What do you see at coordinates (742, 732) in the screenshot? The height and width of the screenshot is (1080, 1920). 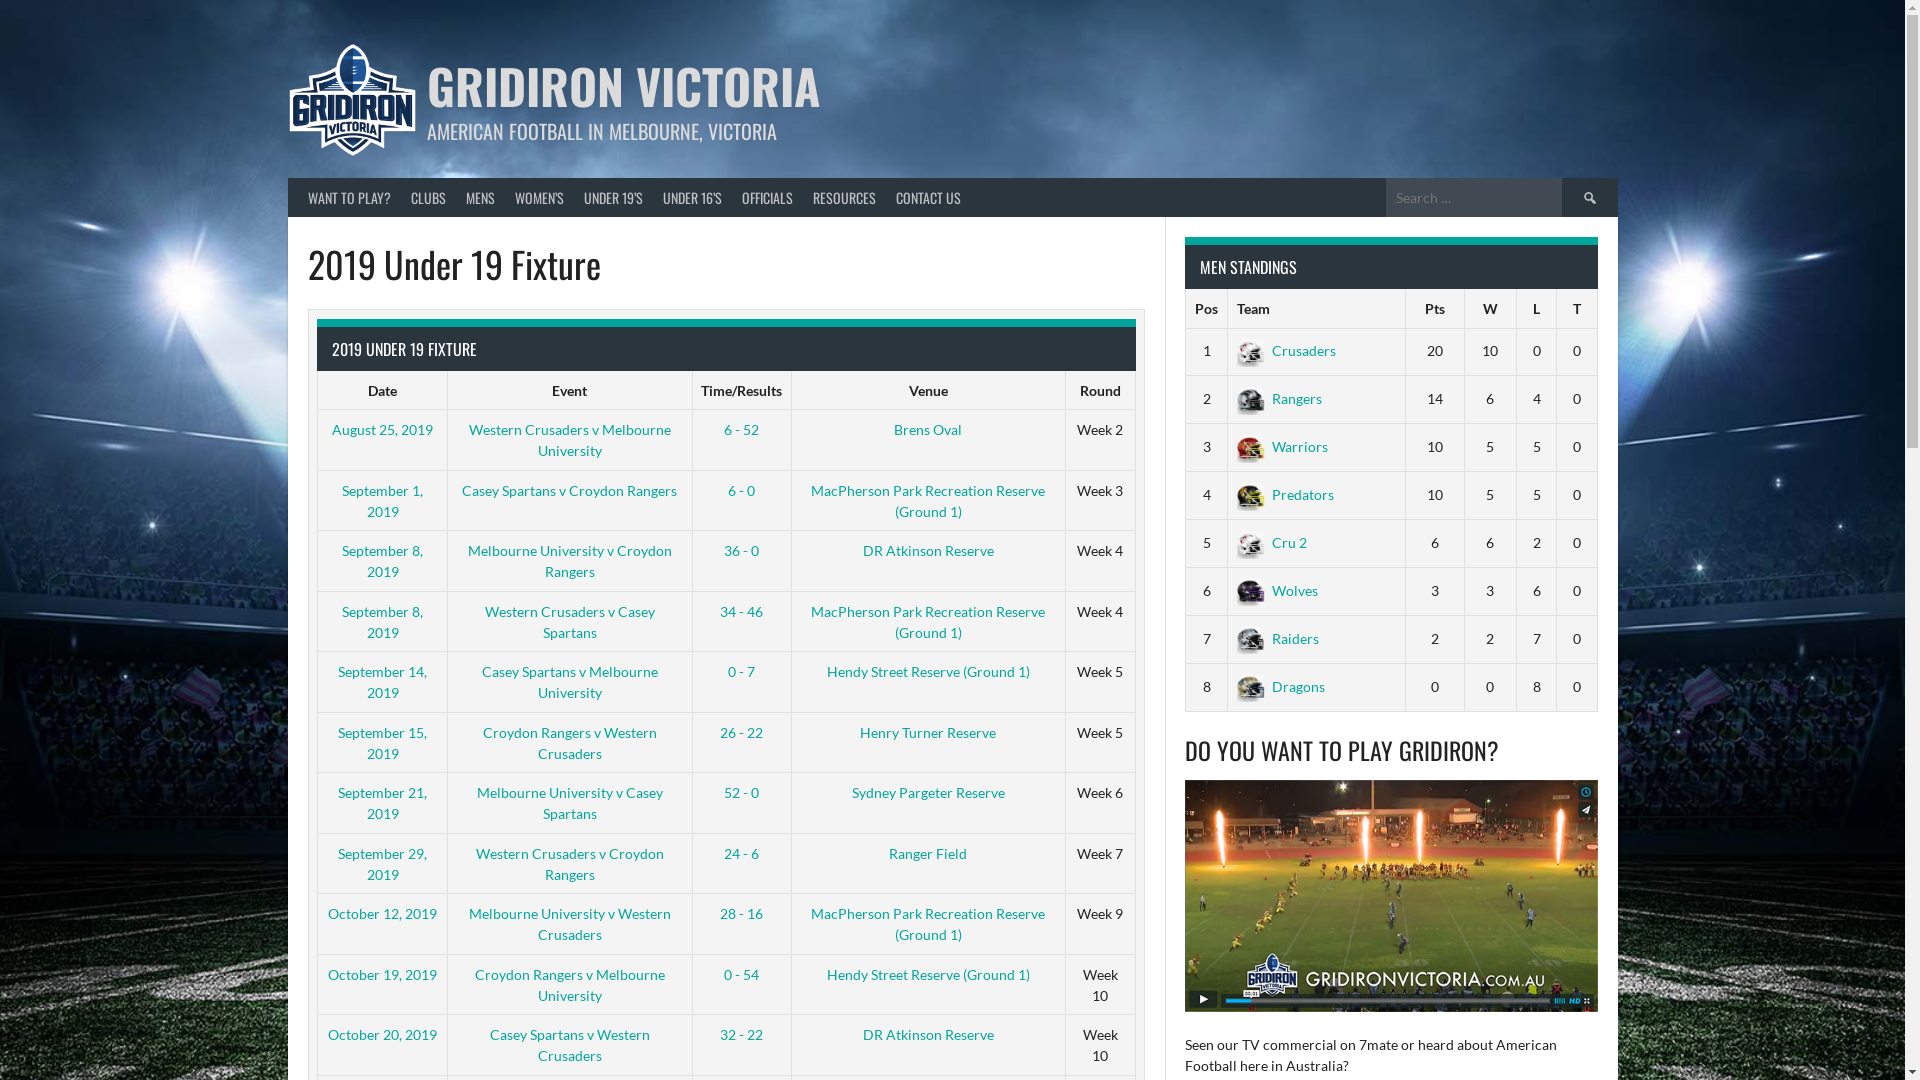 I see `26 - 22` at bounding box center [742, 732].